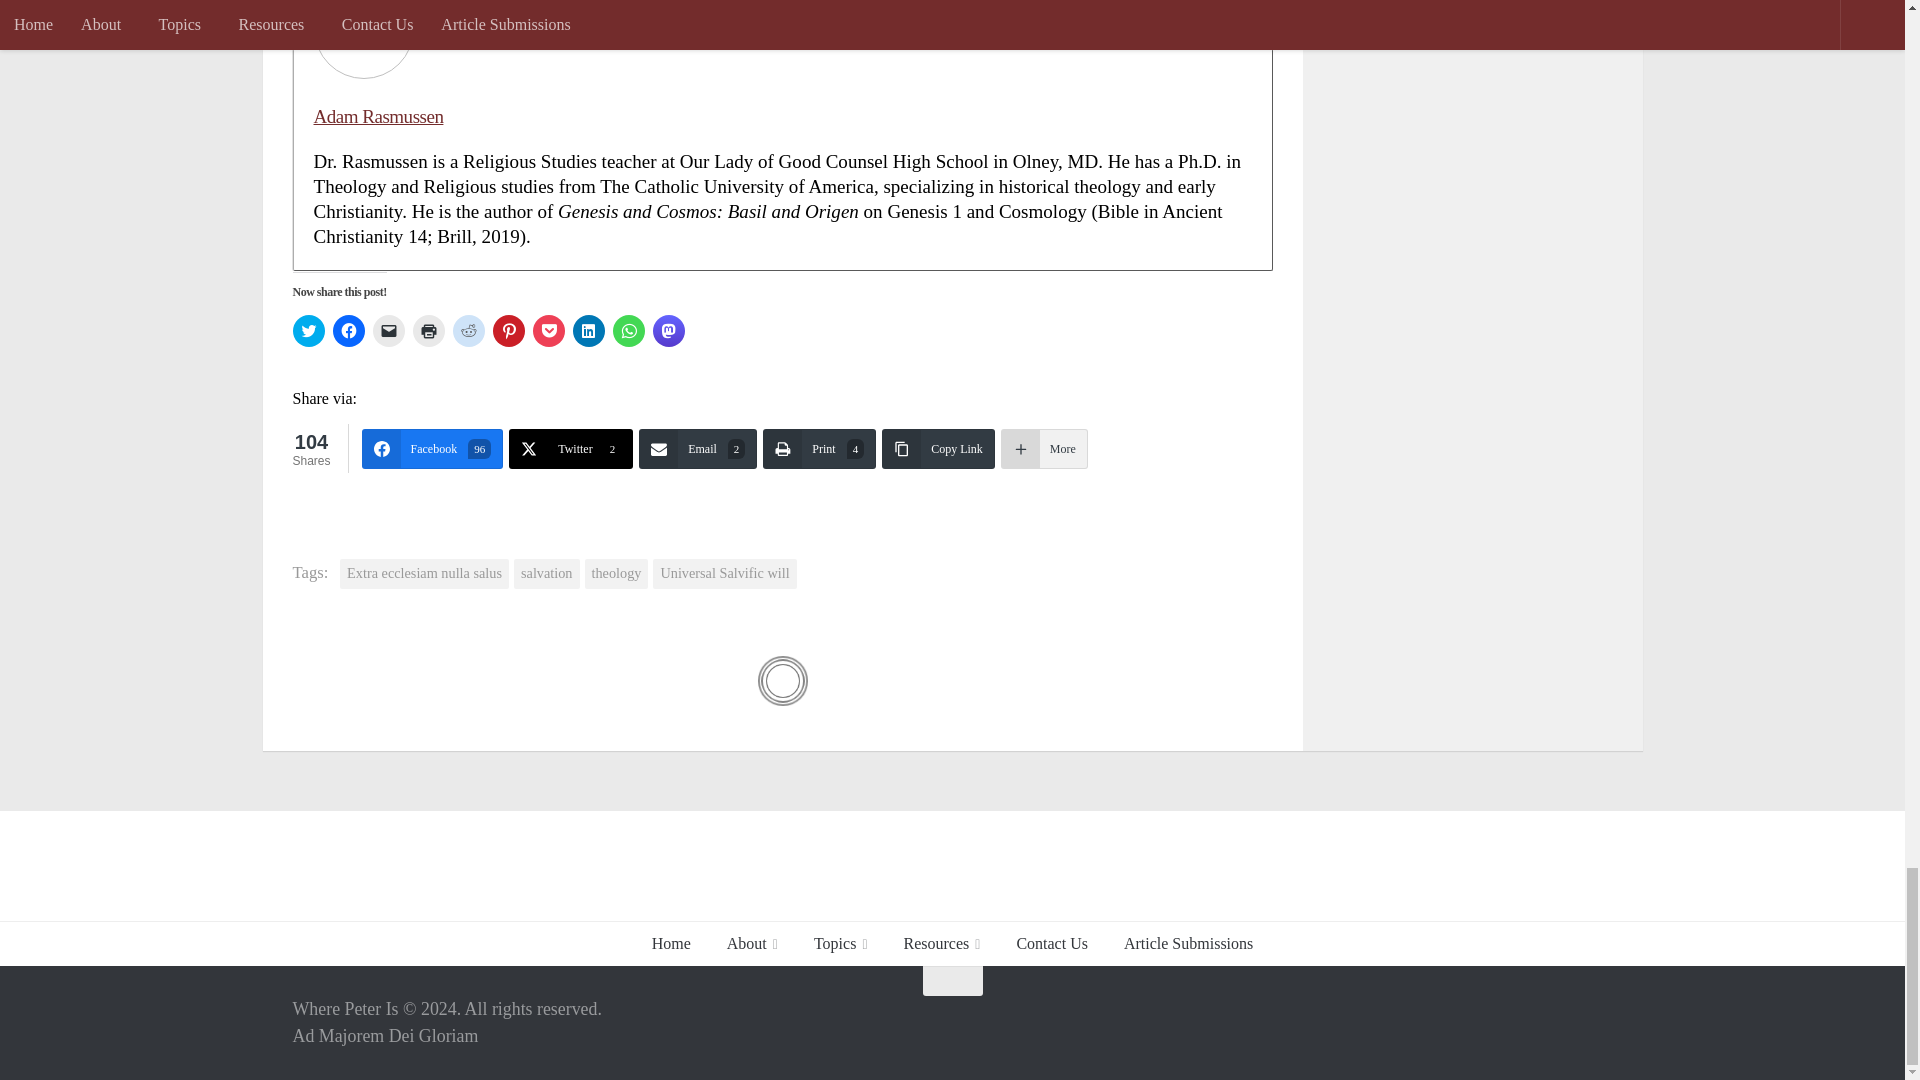 This screenshot has height=1080, width=1920. What do you see at coordinates (548, 330) in the screenshot?
I see `Click to share on Pocket` at bounding box center [548, 330].